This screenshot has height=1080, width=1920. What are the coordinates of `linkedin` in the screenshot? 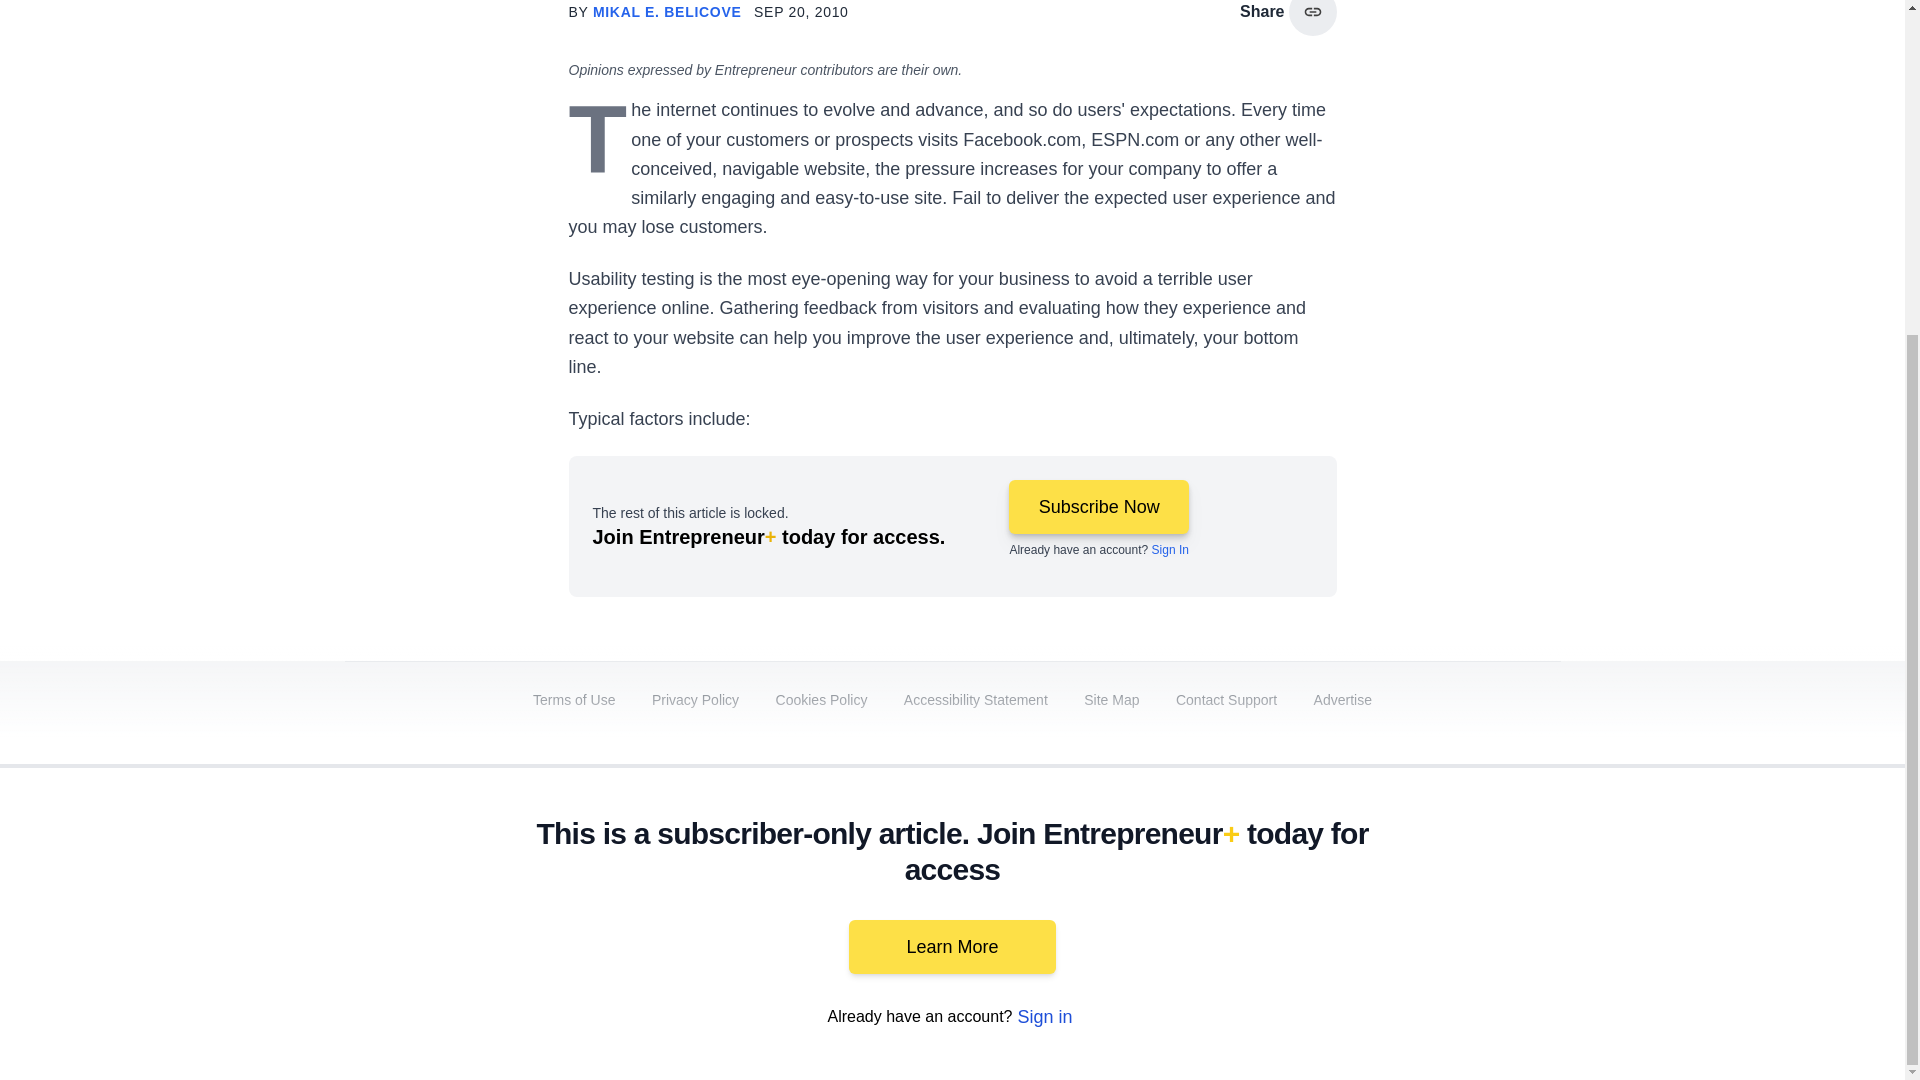 It's located at (1256, 912).